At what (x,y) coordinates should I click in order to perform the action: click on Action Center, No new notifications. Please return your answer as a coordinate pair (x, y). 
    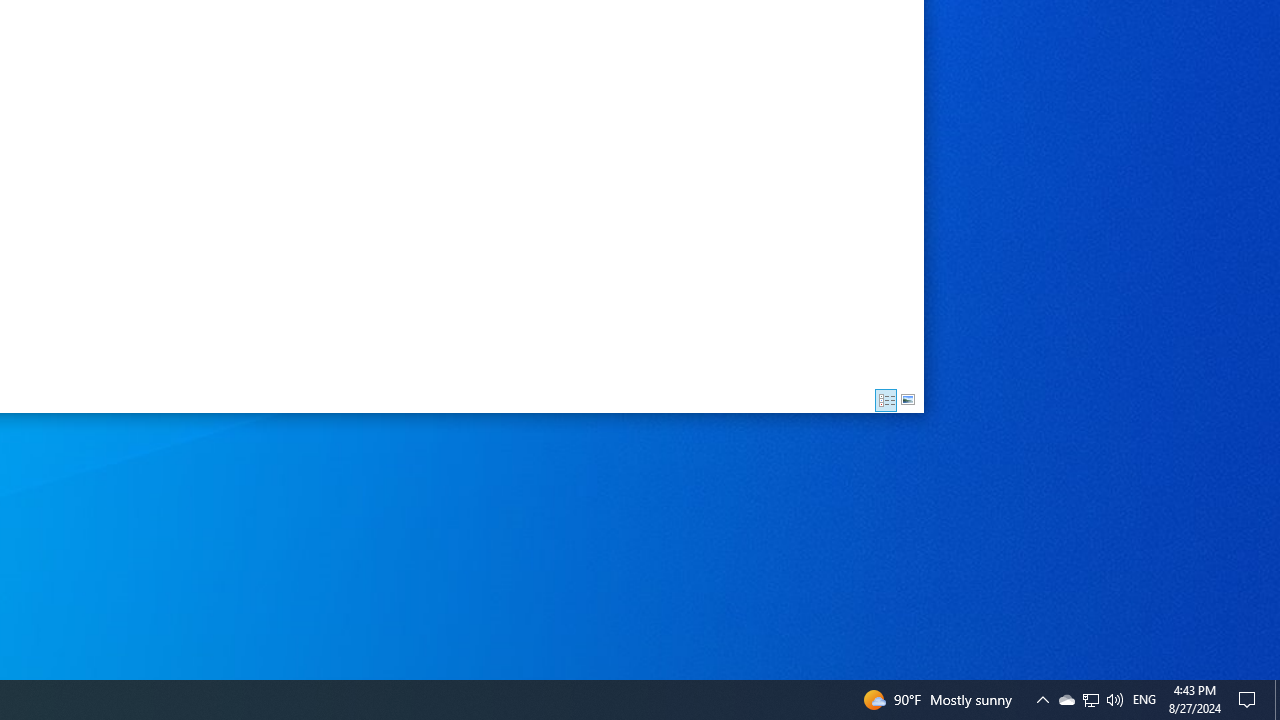
    Looking at the image, I should click on (1114, 700).